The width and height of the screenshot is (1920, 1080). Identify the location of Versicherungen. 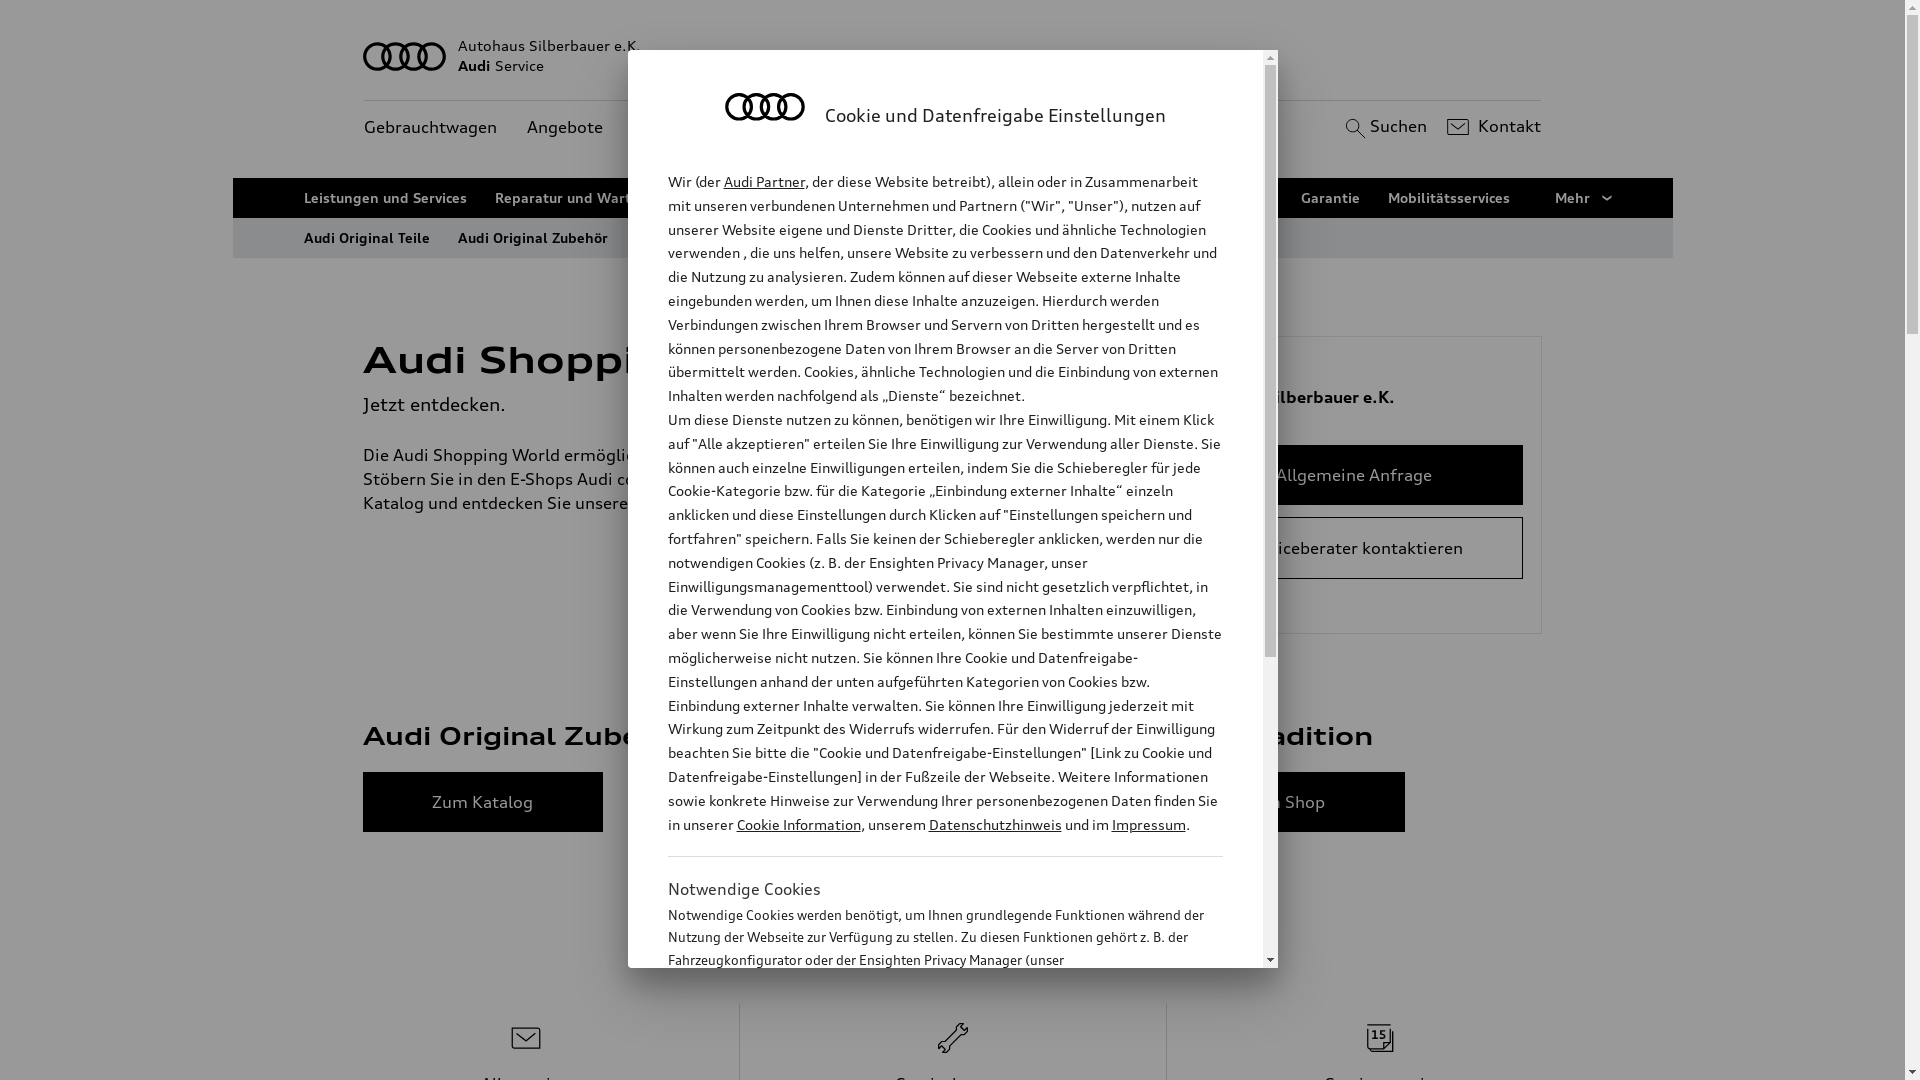
(1220, 198).